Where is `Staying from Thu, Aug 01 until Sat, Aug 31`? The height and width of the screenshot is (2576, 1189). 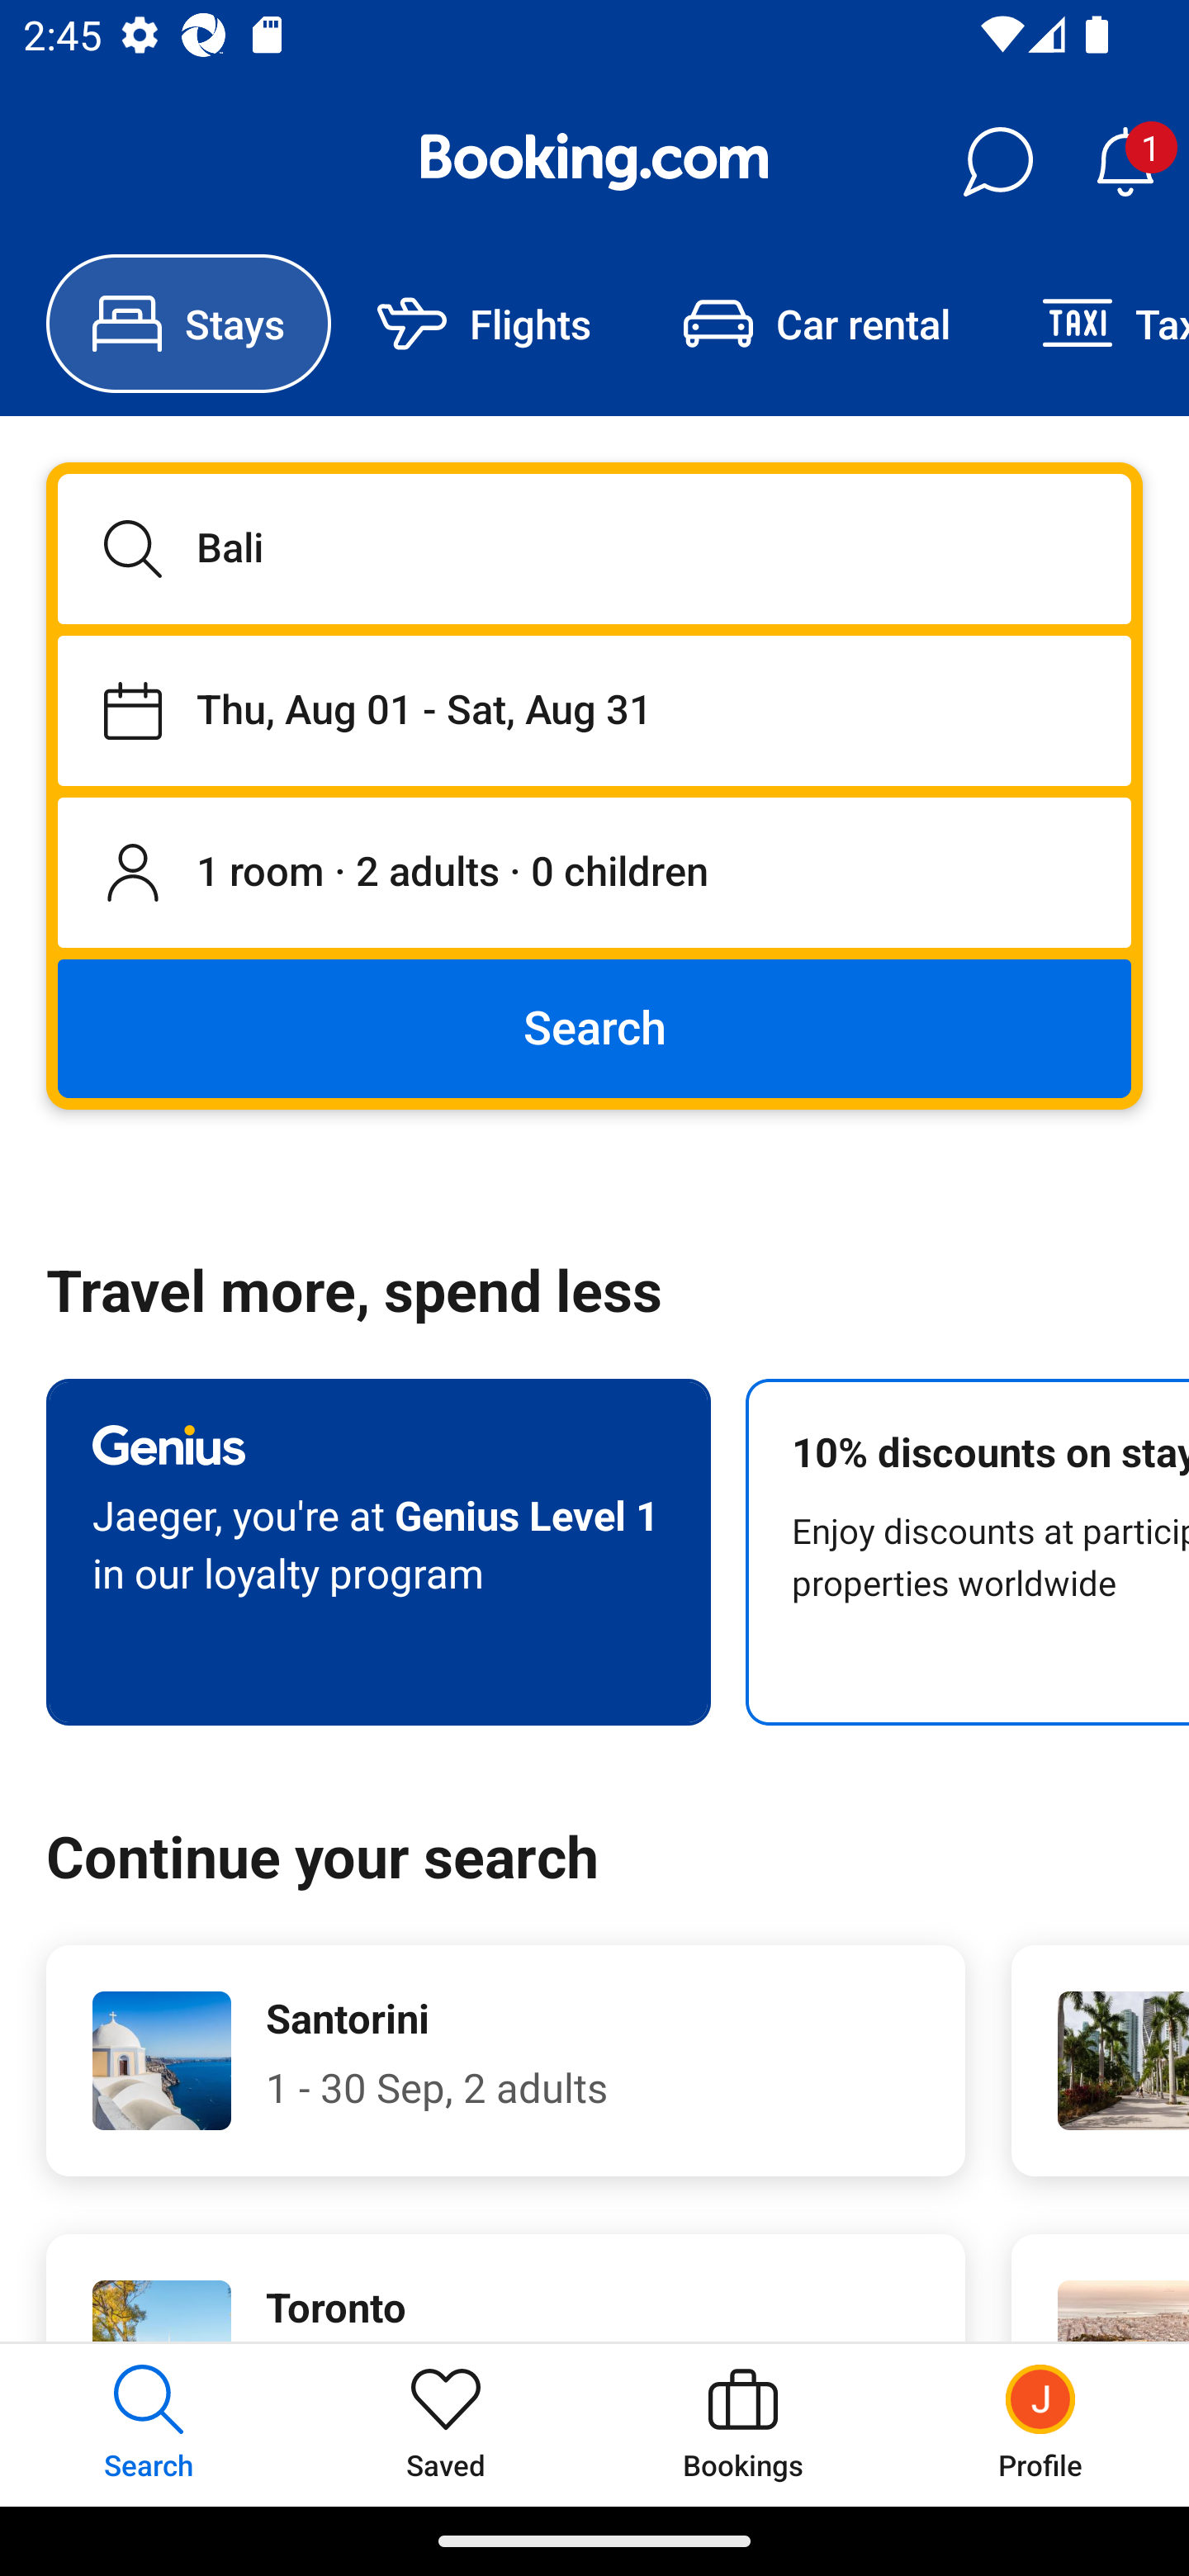
Staying from Thu, Aug 01 until Sat, Aug 31 is located at coordinates (594, 710).